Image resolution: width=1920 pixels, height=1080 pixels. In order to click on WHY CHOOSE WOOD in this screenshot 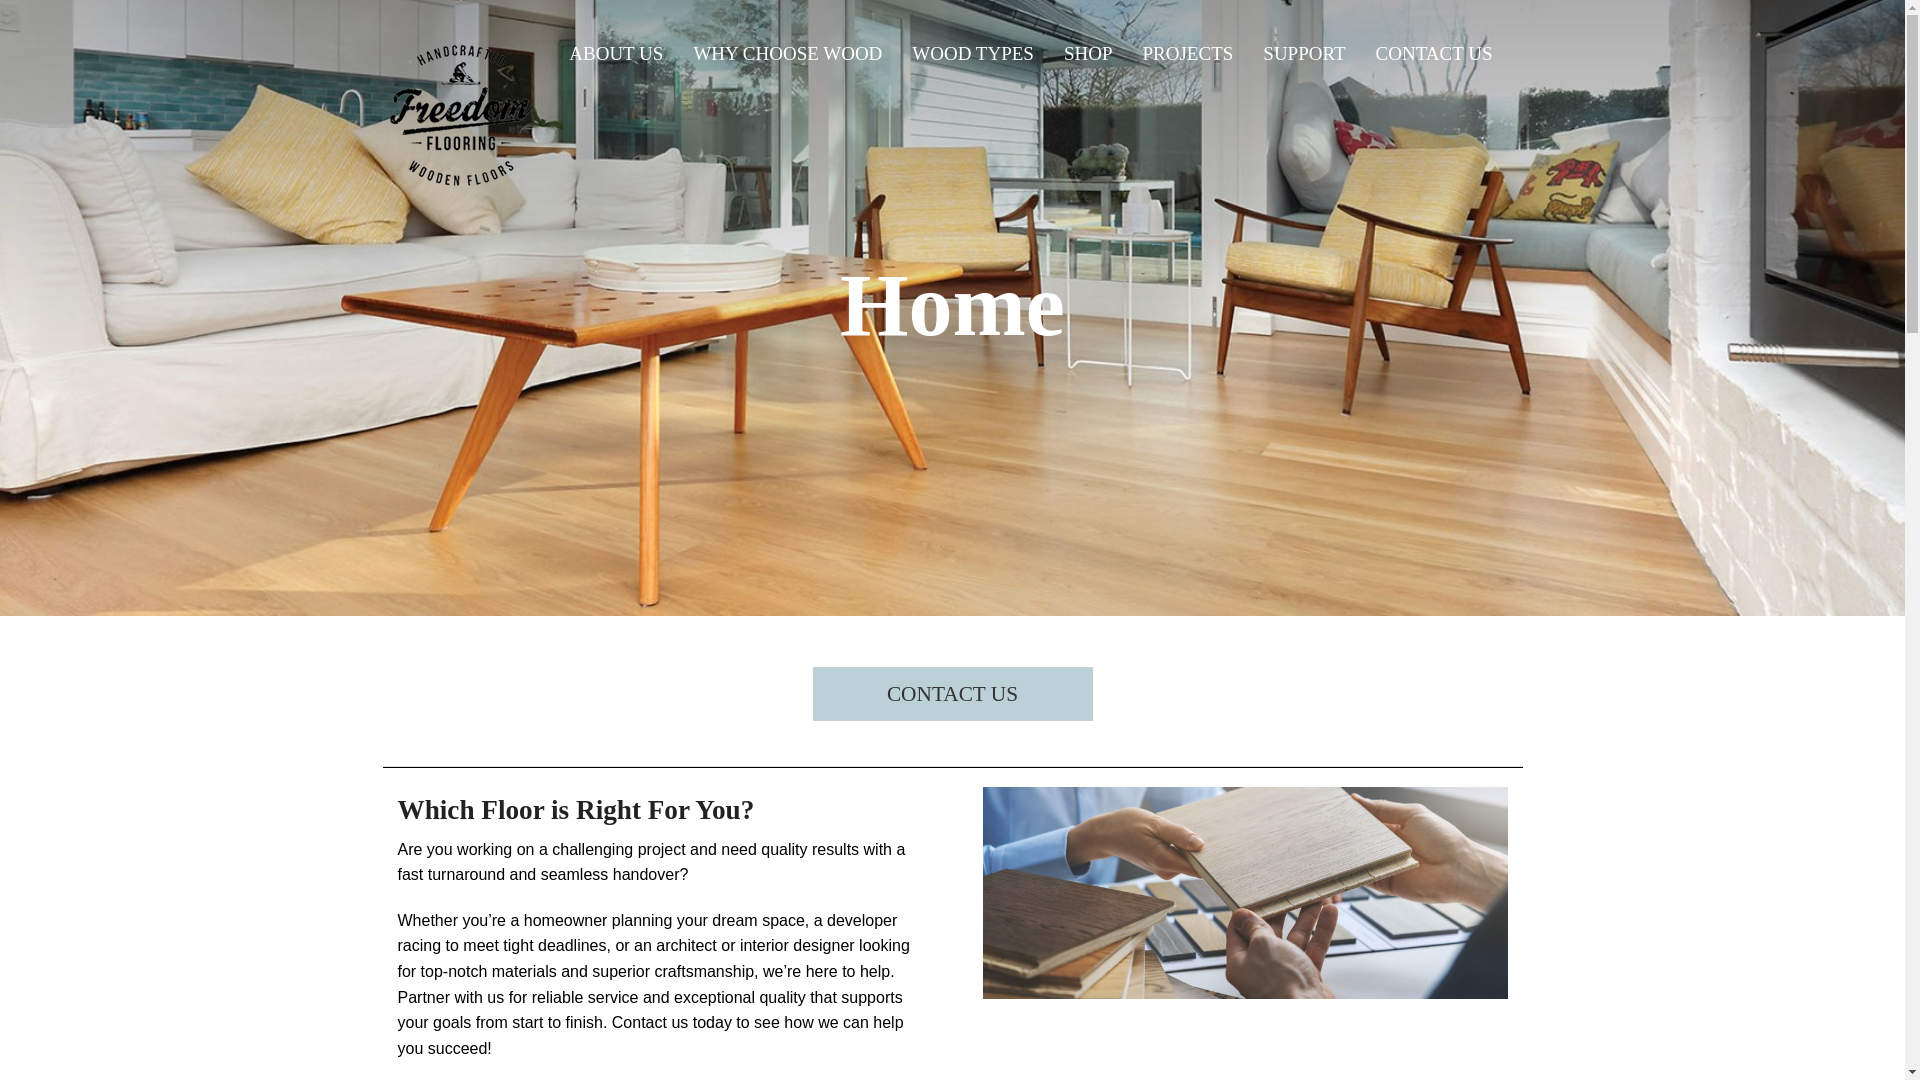, I will do `click(786, 54)`.